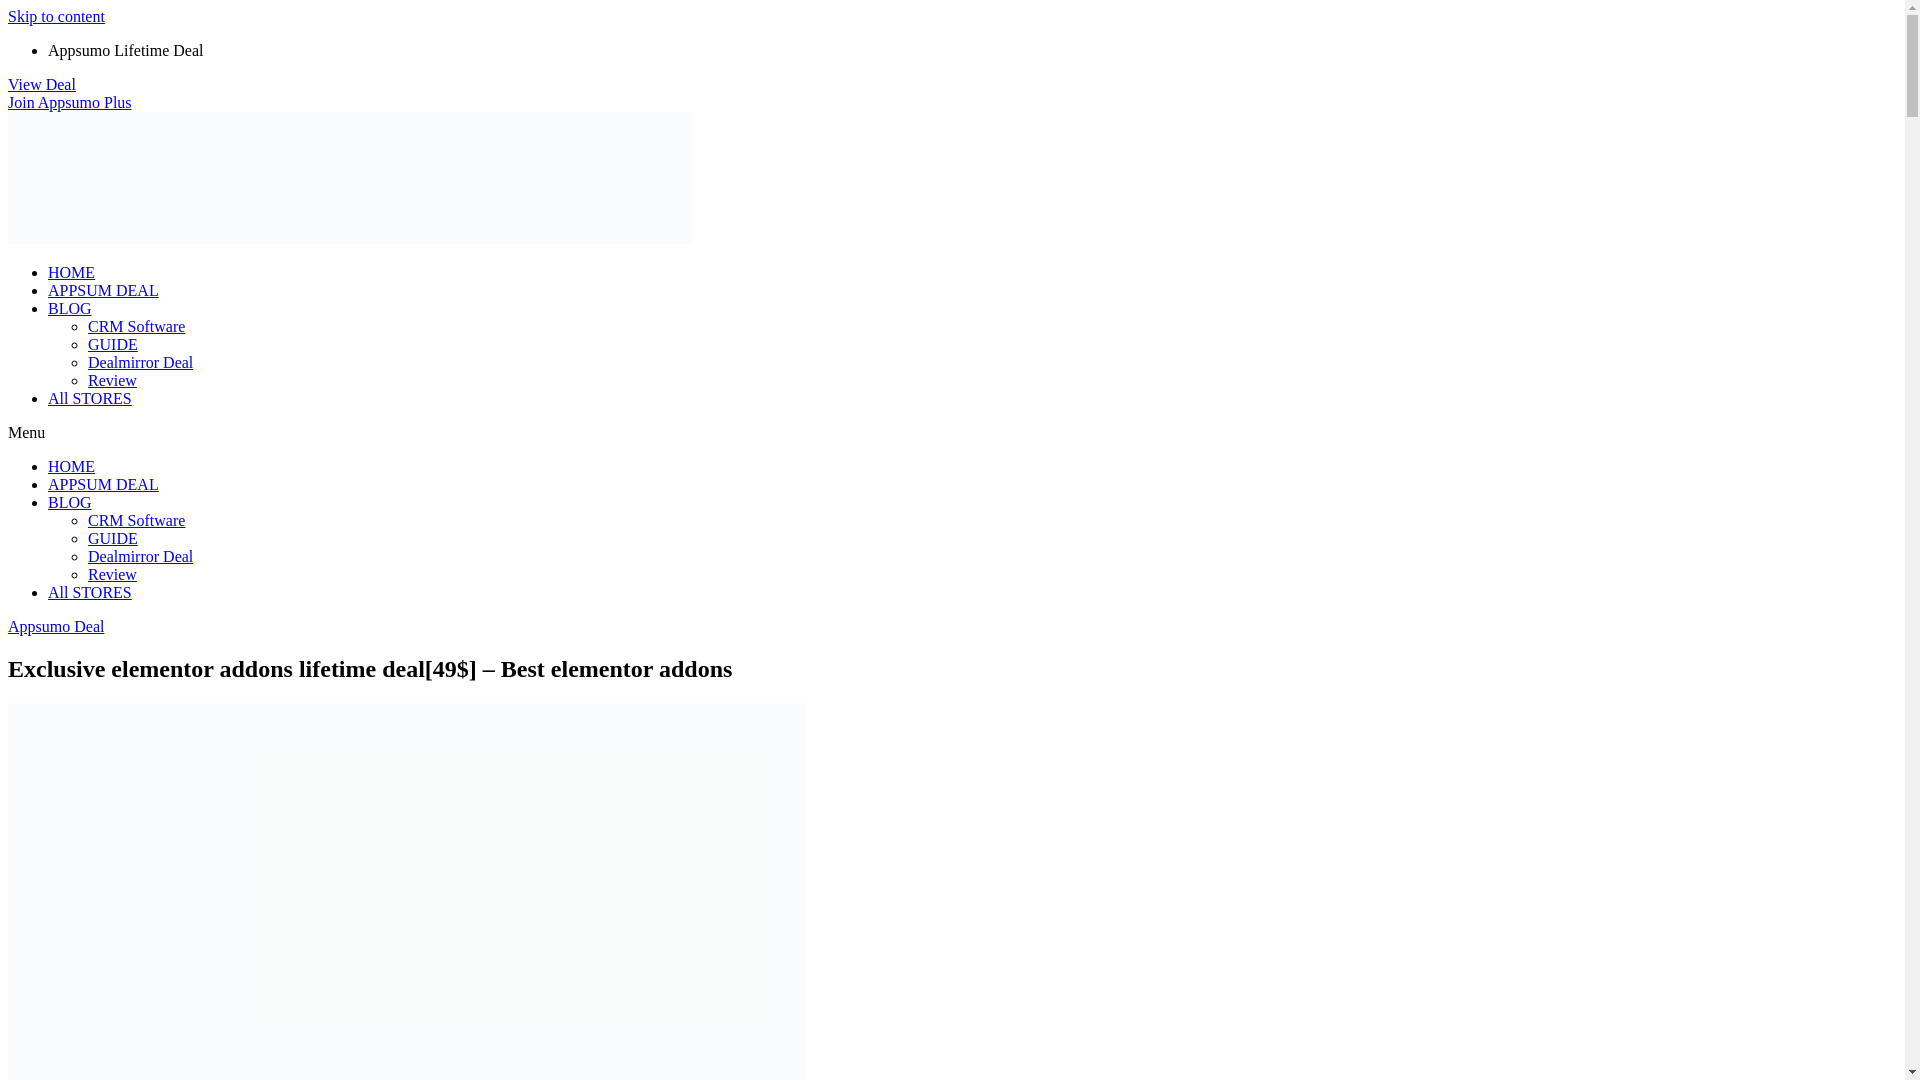  I want to click on CRM Software, so click(136, 326).